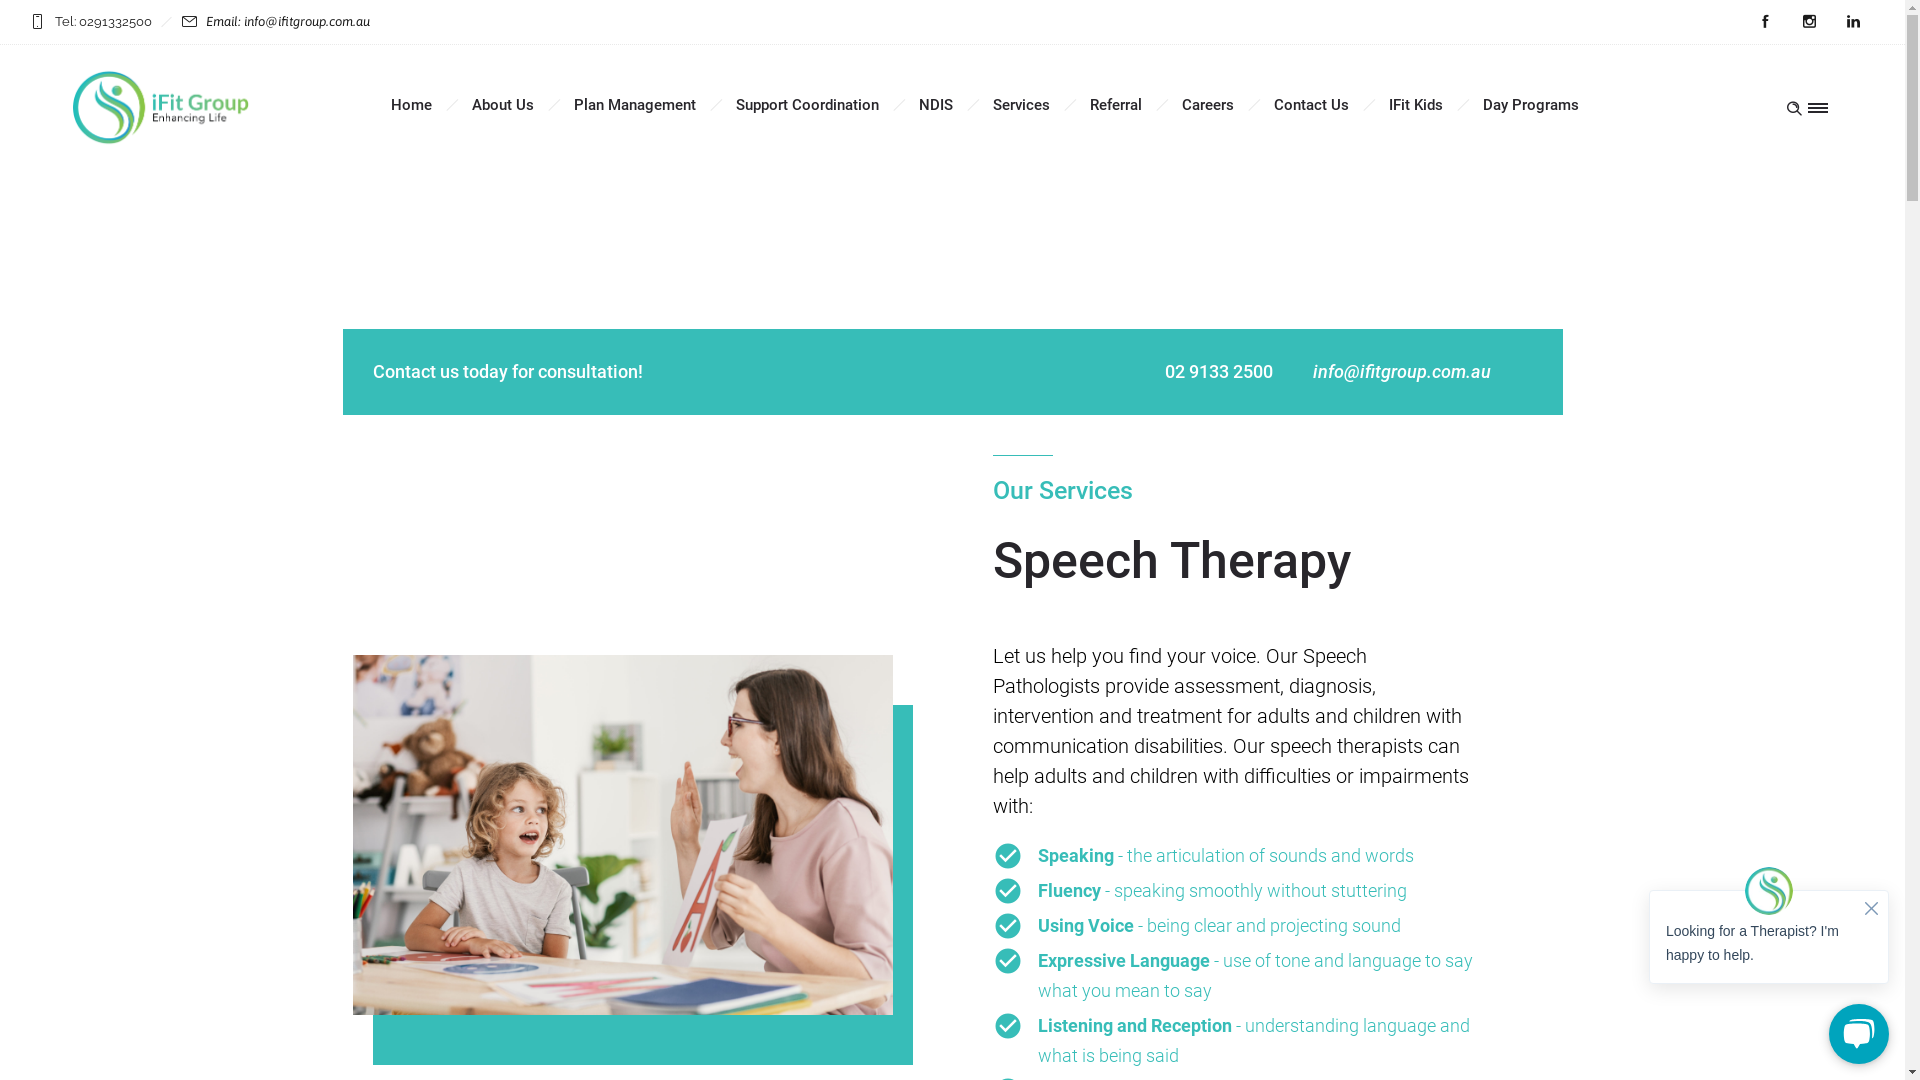  Describe the element at coordinates (1312, 105) in the screenshot. I see `Contact Us` at that location.